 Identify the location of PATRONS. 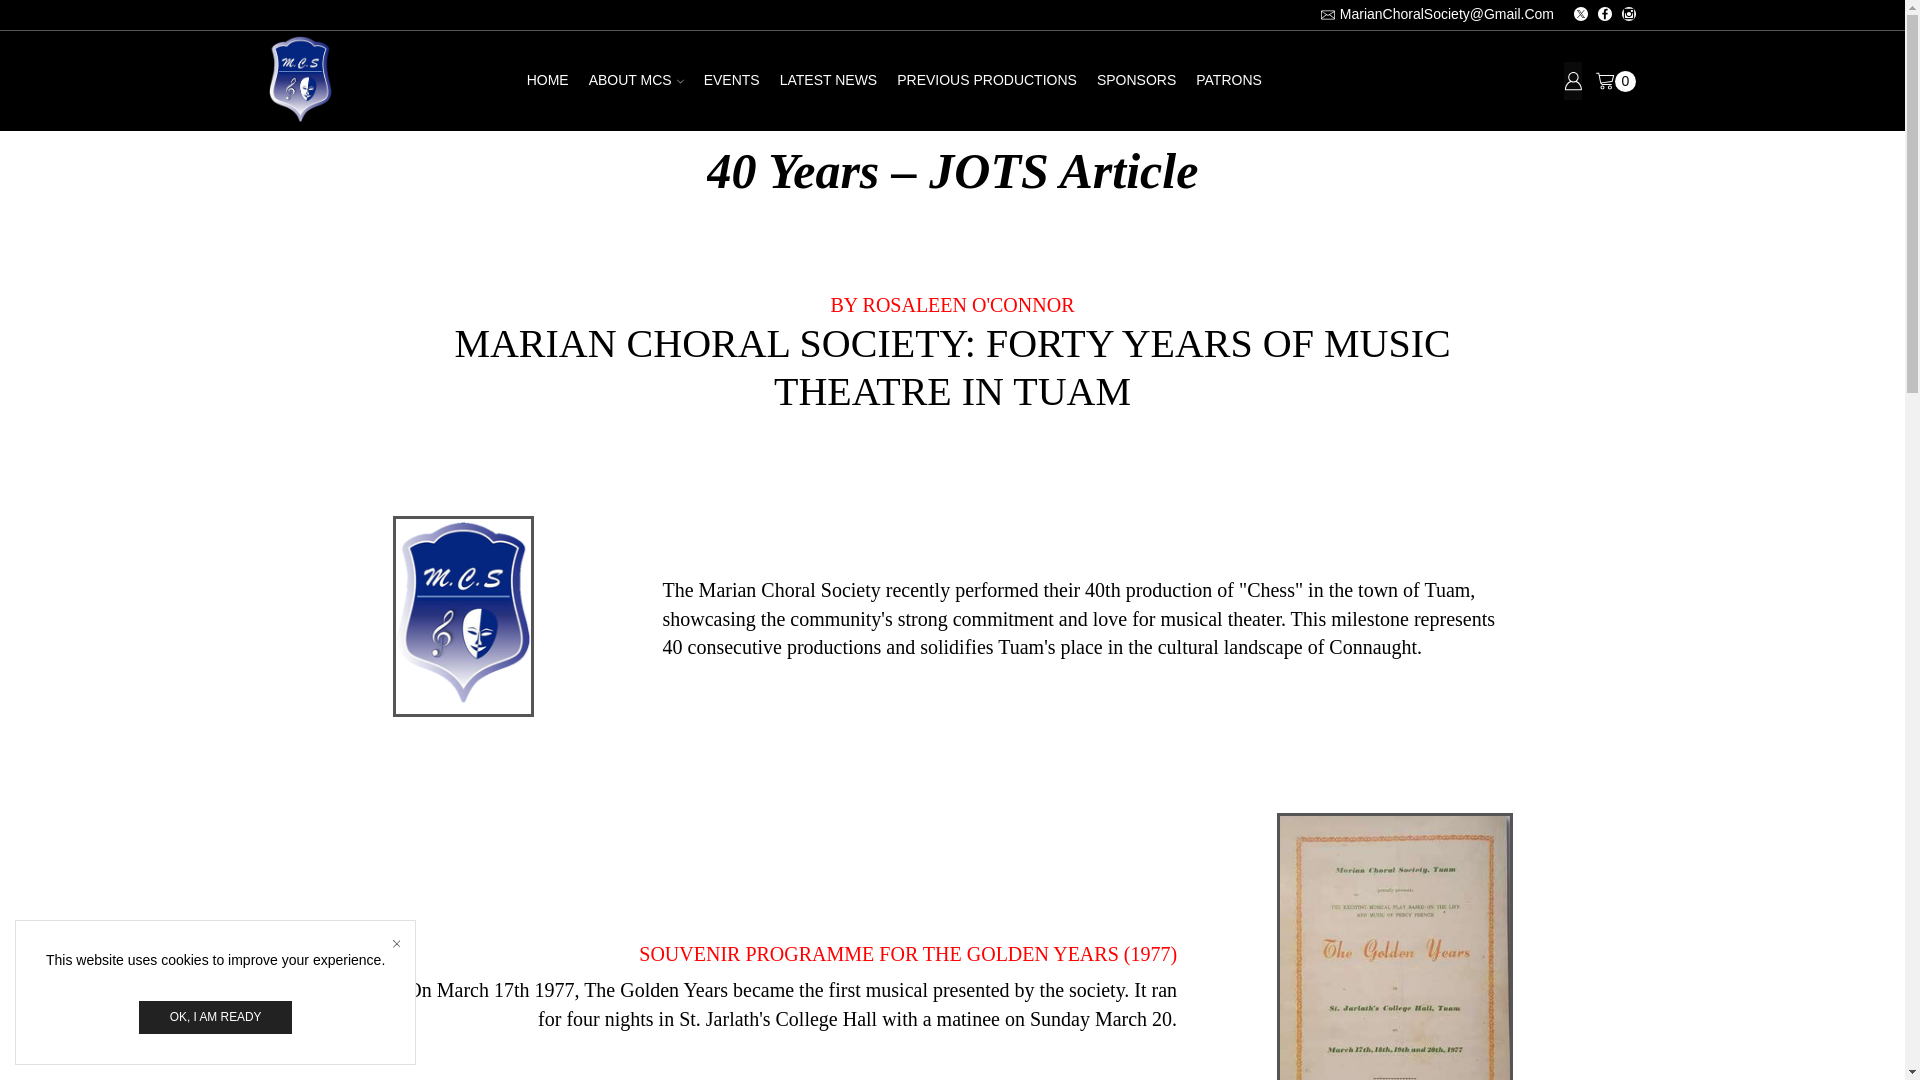
(1228, 80).